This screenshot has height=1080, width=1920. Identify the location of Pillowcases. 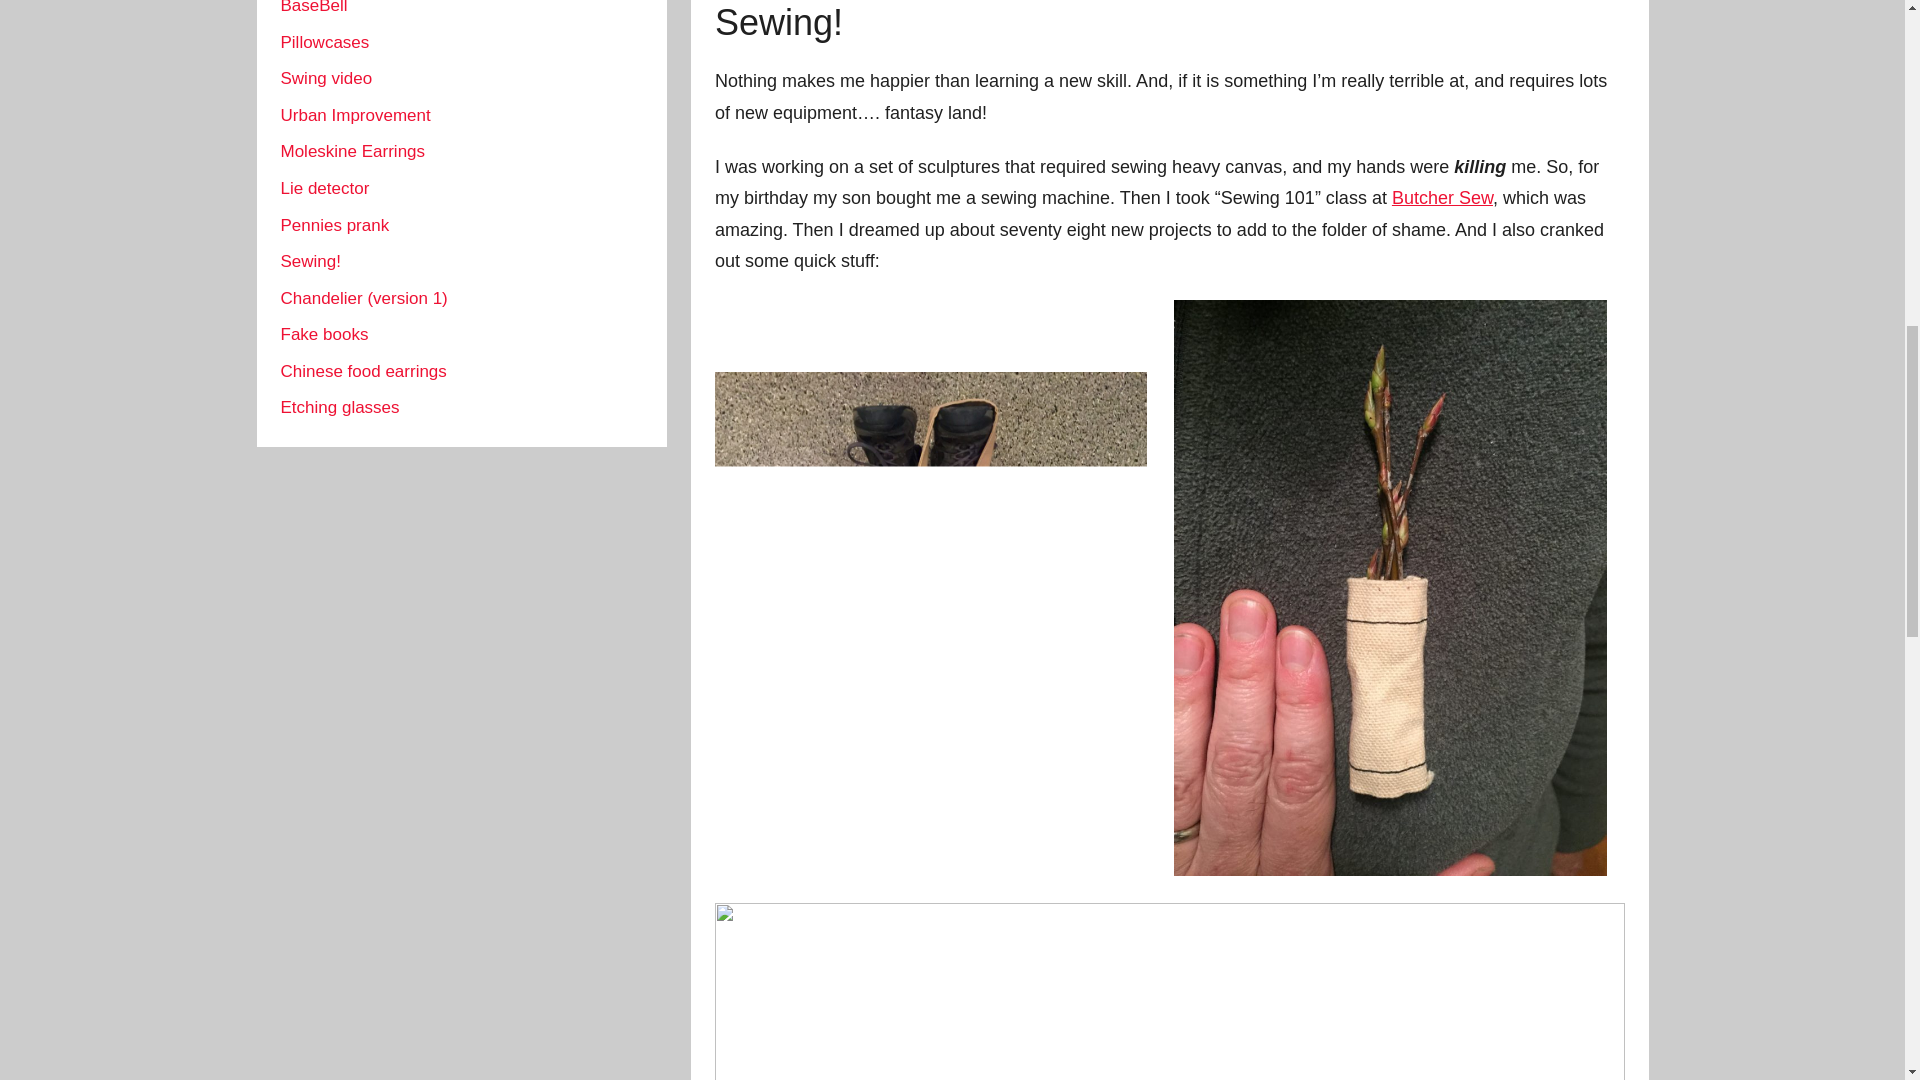
(324, 42).